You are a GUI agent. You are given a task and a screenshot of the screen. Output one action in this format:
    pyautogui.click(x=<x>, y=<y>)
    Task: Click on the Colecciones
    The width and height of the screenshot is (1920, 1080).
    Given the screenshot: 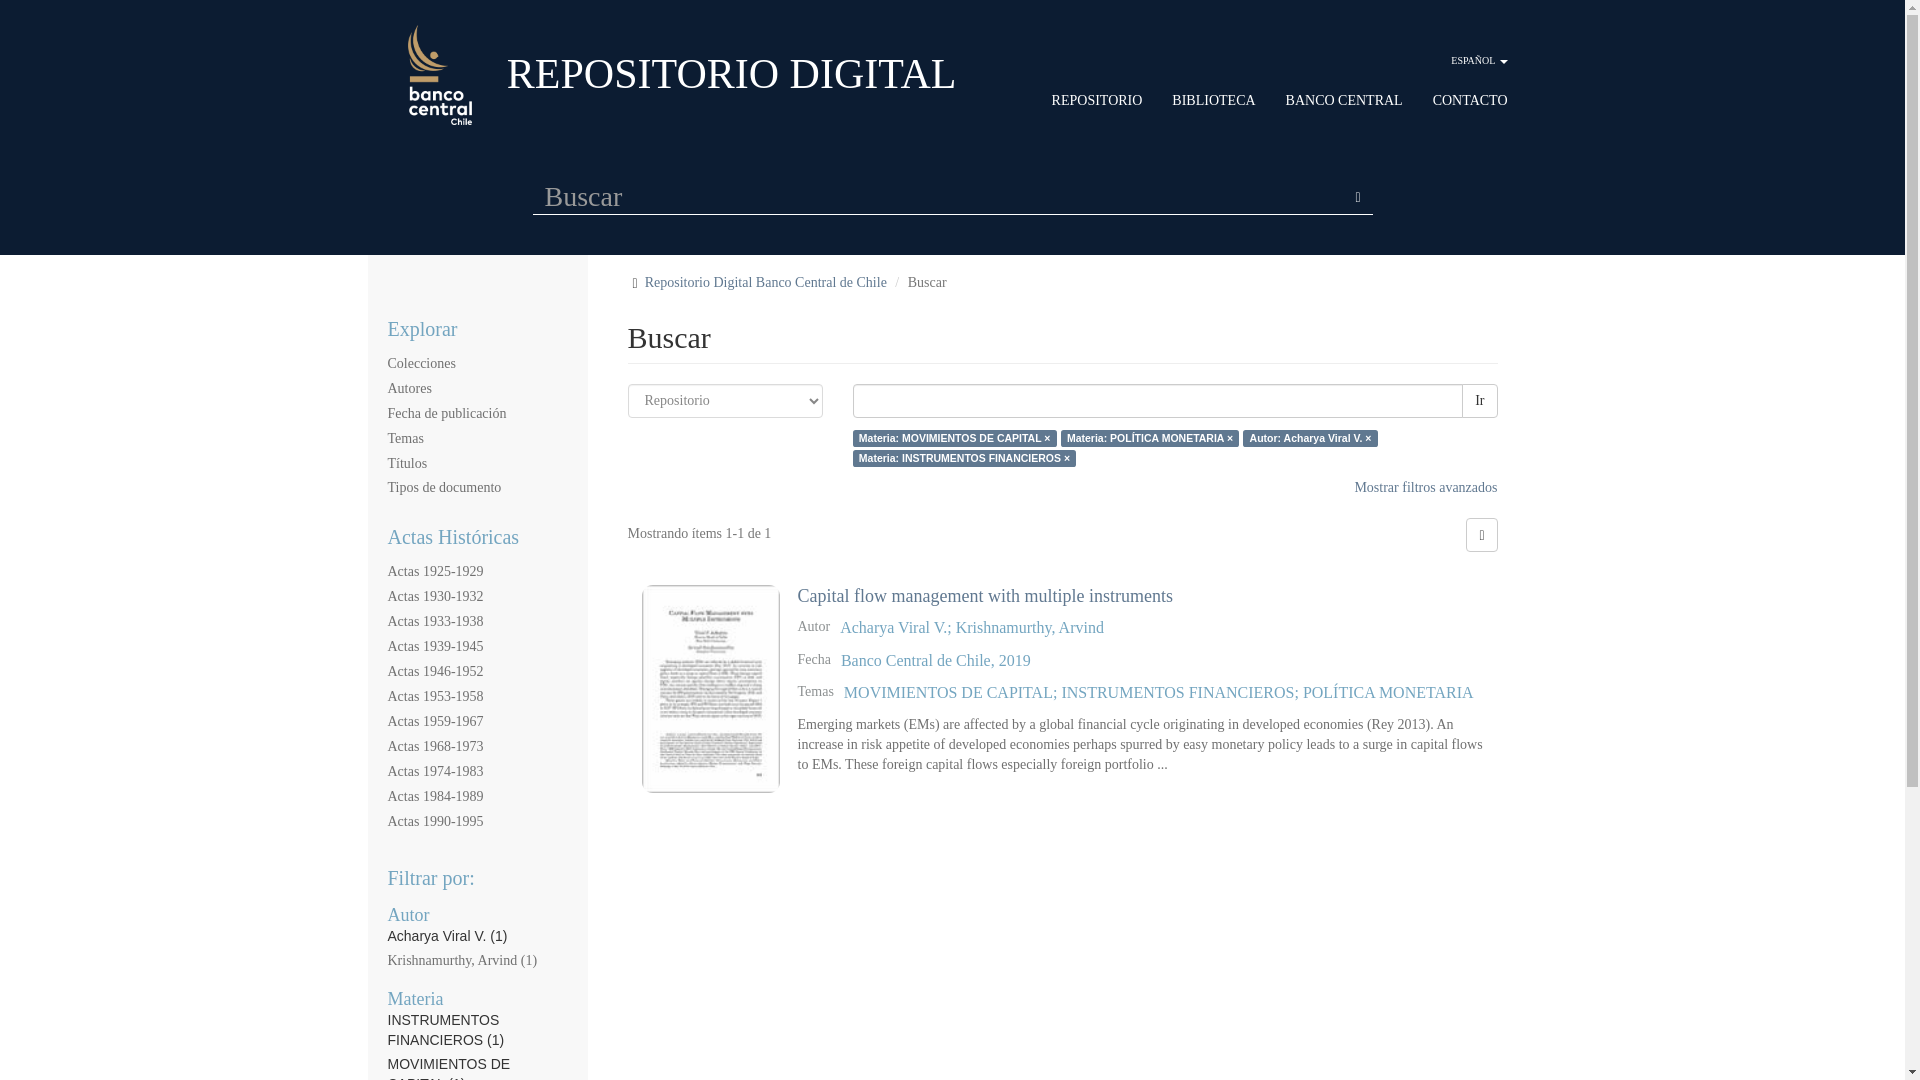 What is the action you would take?
    pyautogui.click(x=422, y=364)
    